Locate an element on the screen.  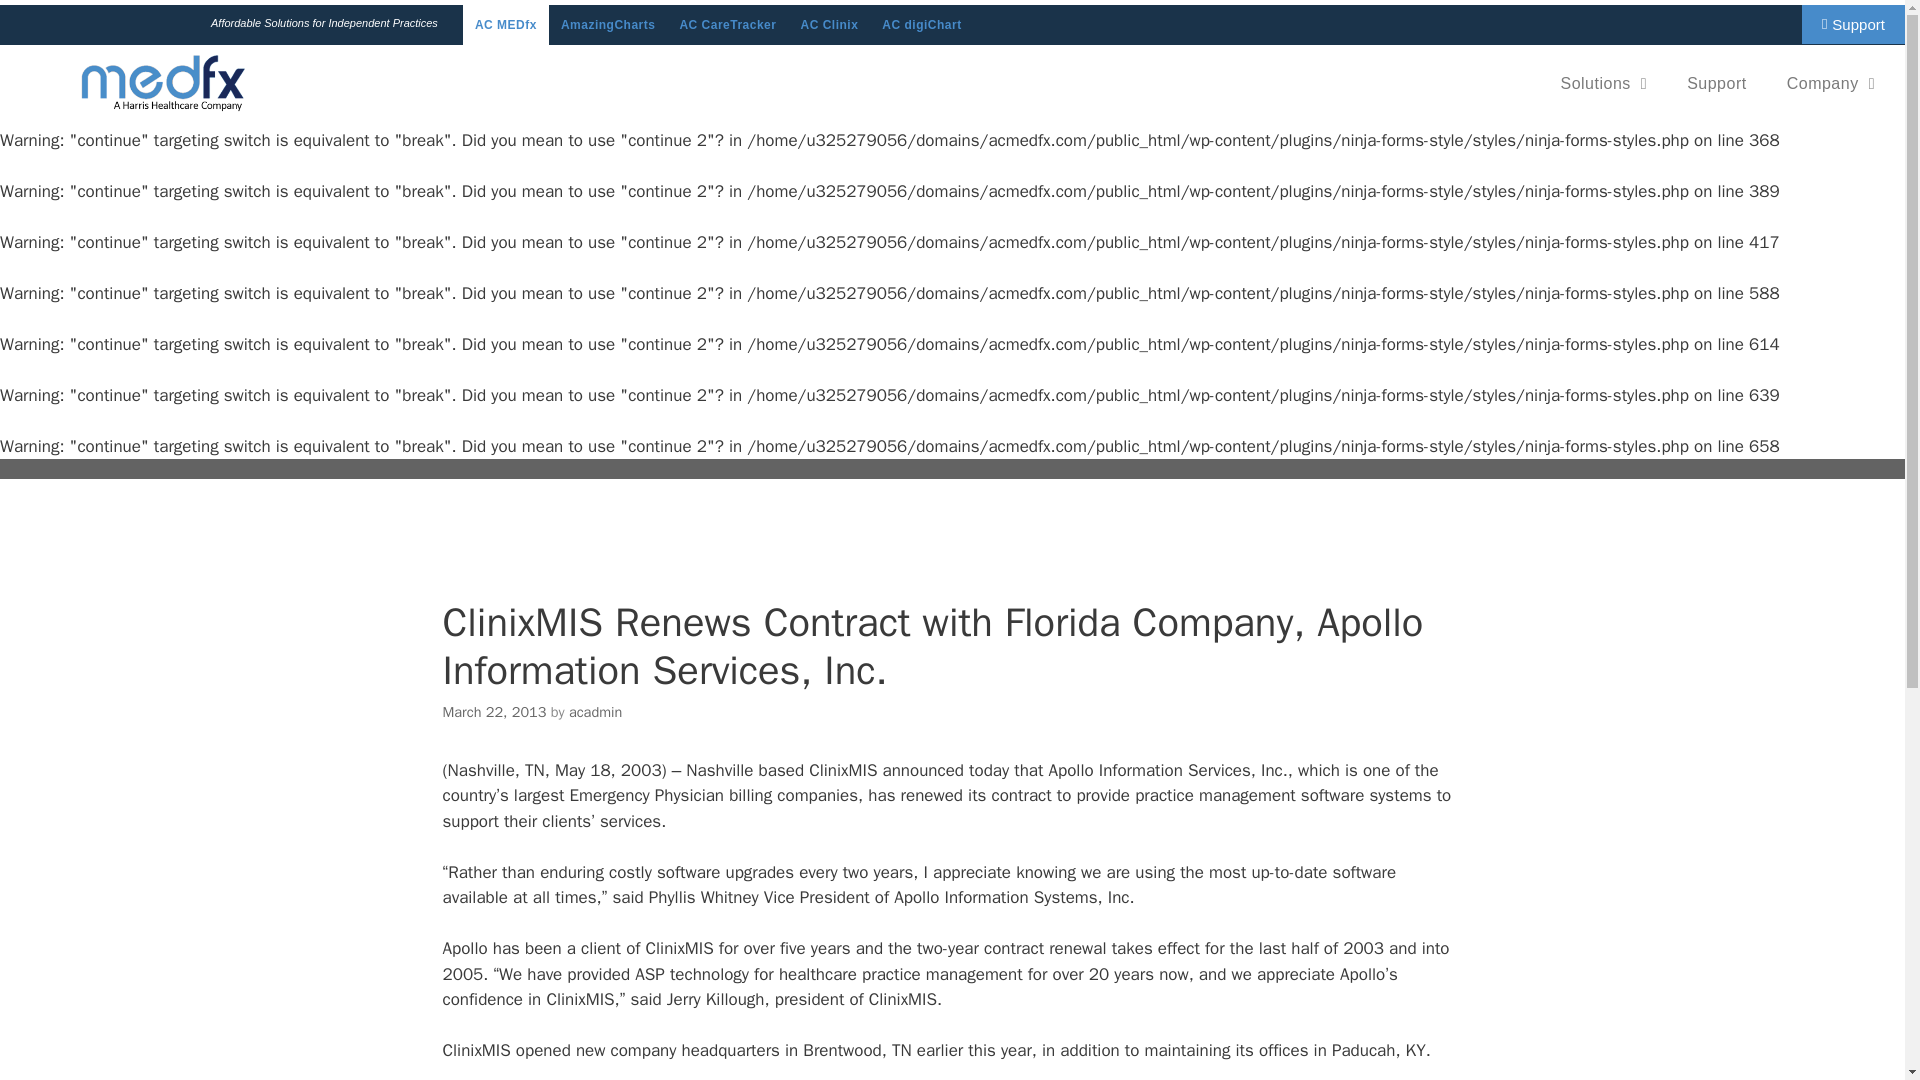
AC MEDfx is located at coordinates (502, 19).